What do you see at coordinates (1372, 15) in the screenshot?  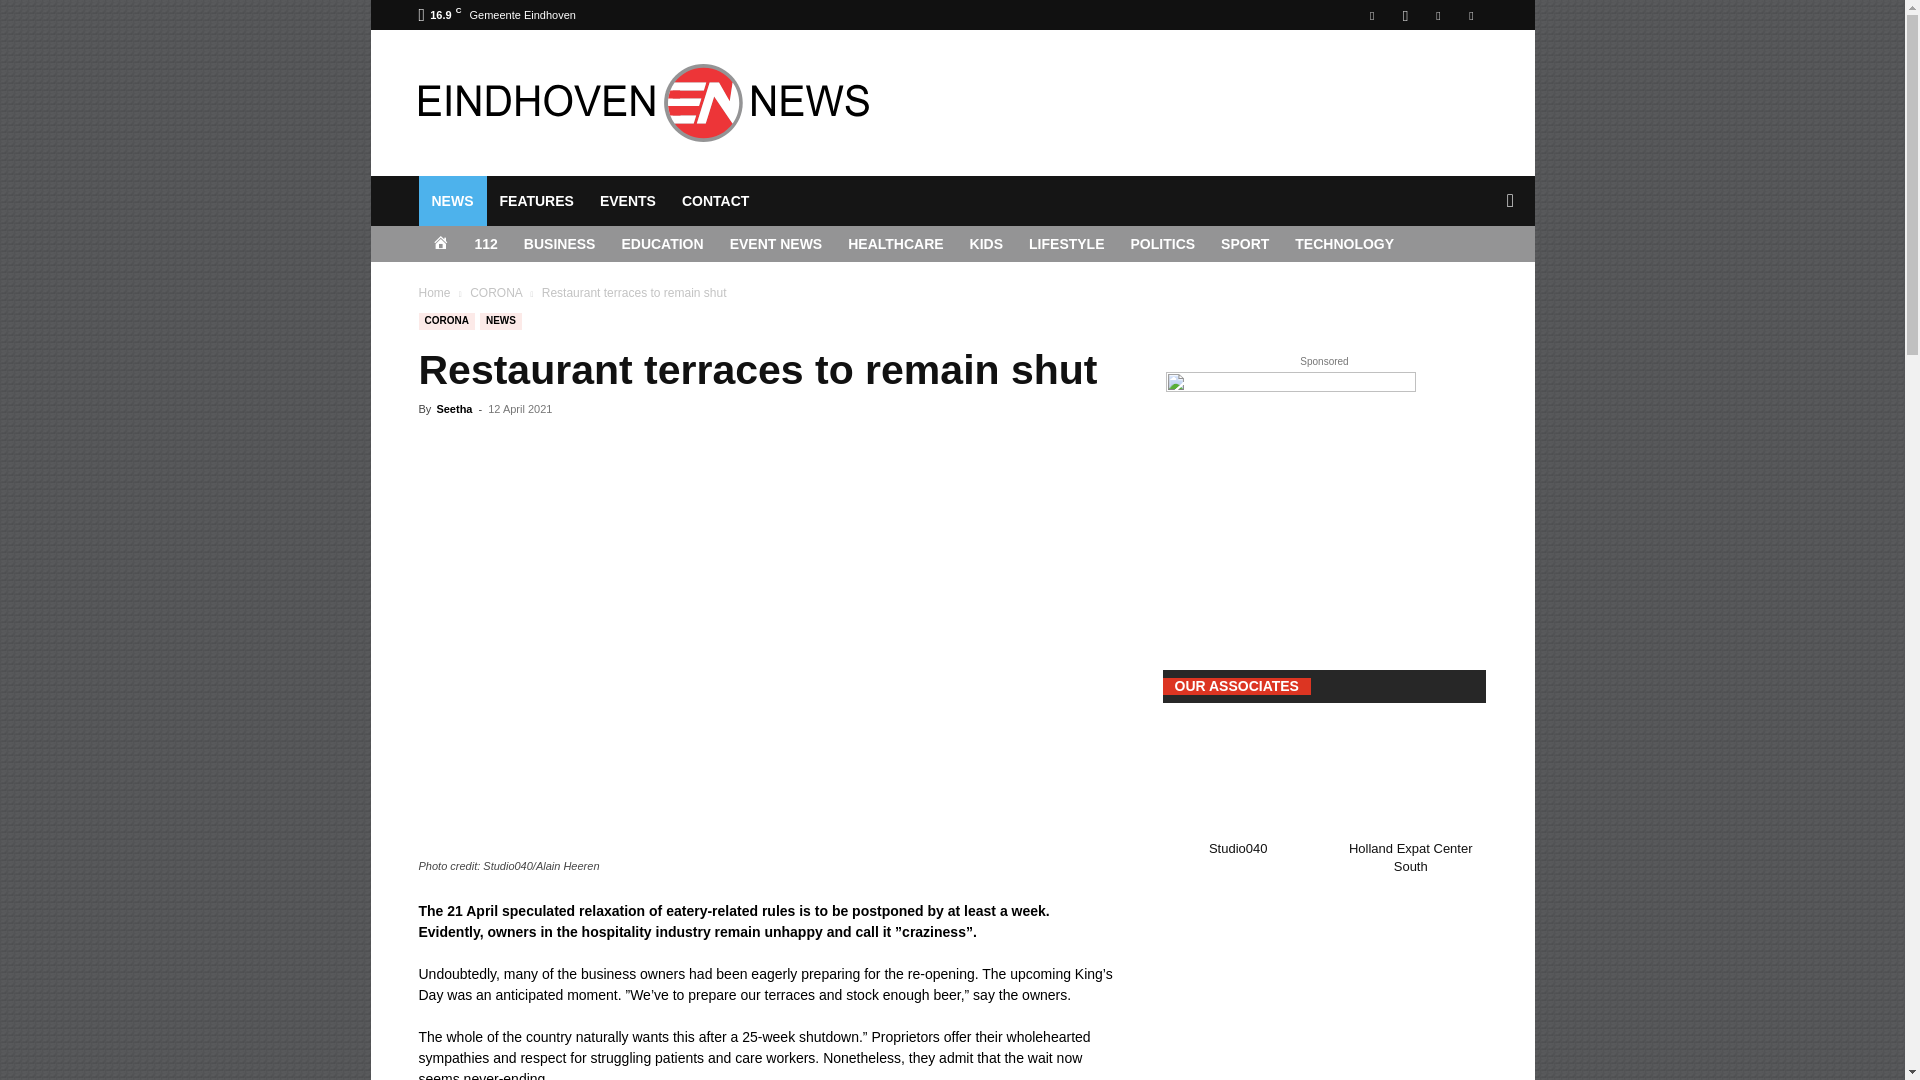 I see `Facebook` at bounding box center [1372, 15].